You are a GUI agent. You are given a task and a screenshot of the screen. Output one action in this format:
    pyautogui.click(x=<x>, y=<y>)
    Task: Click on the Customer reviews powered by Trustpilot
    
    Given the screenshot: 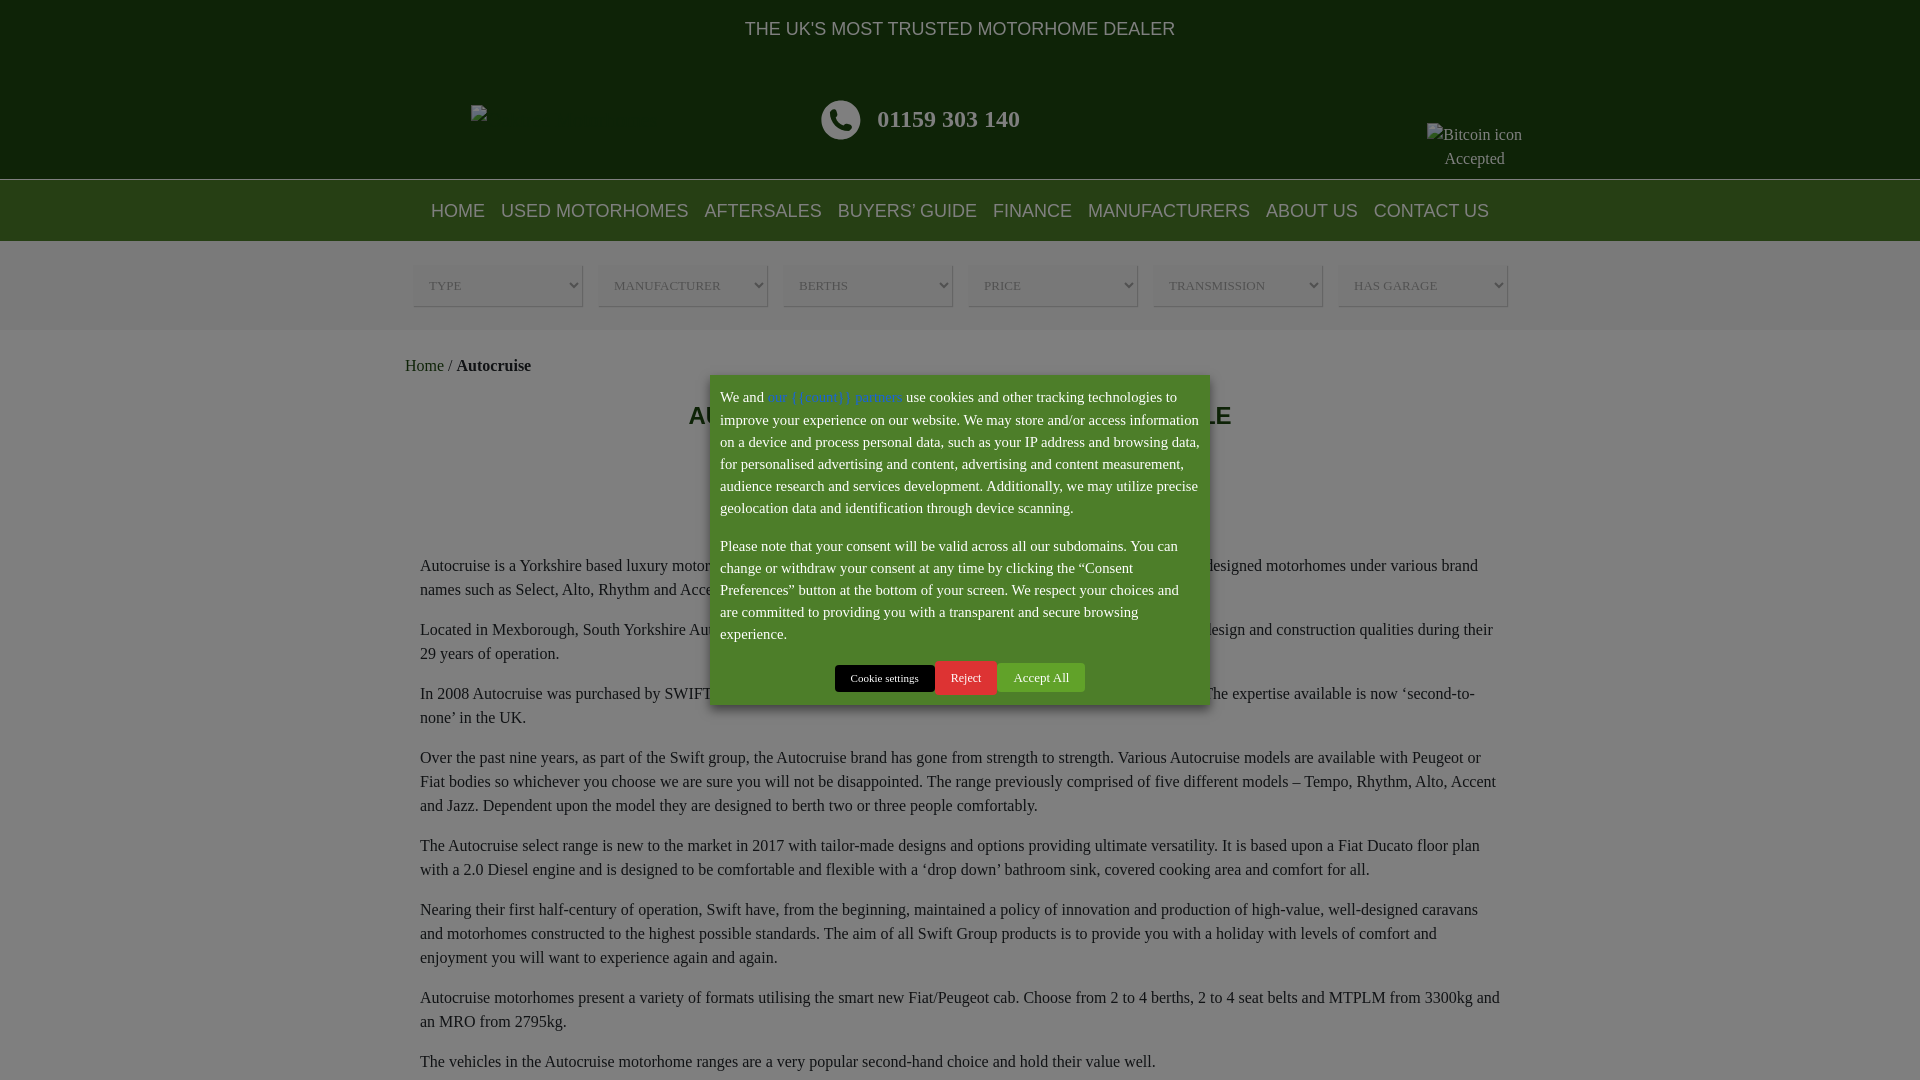 What is the action you would take?
    pyautogui.click(x=1252, y=119)
    